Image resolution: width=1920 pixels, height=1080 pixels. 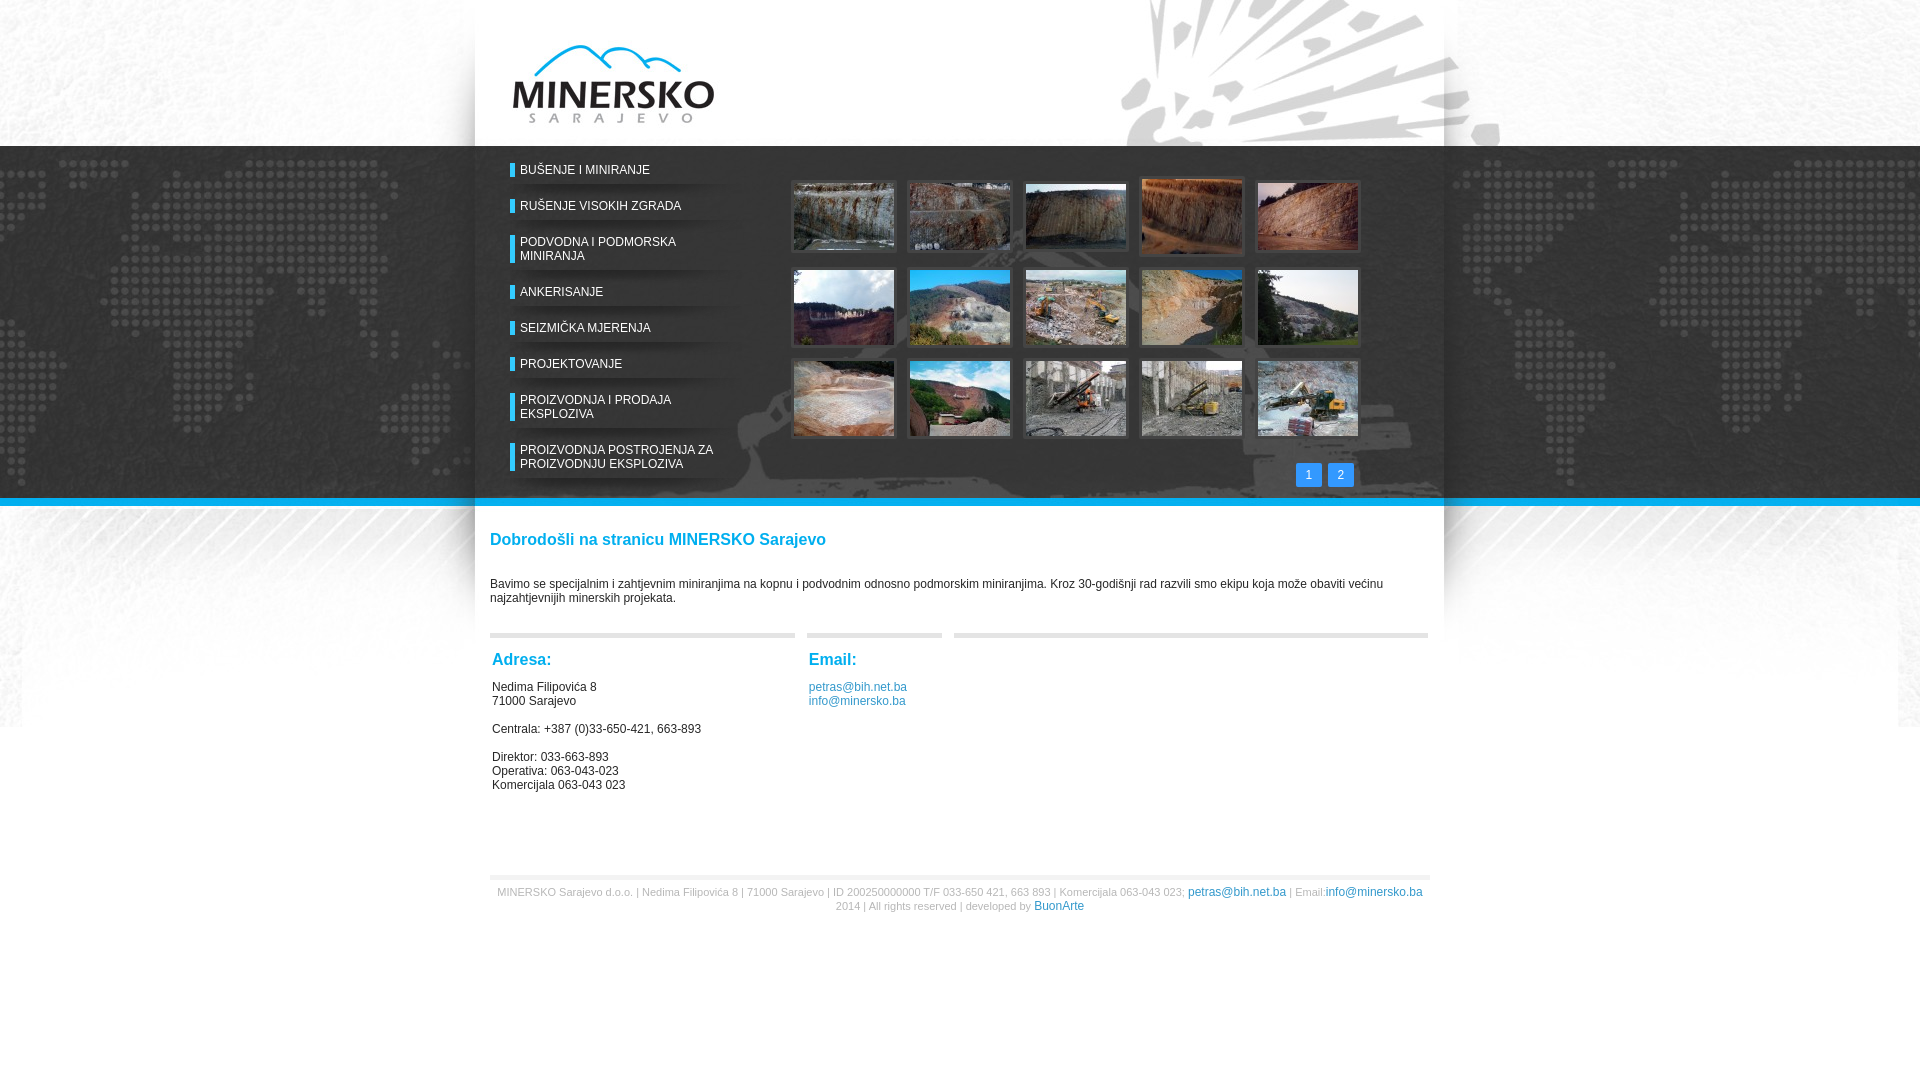 What do you see at coordinates (1059, 906) in the screenshot?
I see `BuonArte` at bounding box center [1059, 906].